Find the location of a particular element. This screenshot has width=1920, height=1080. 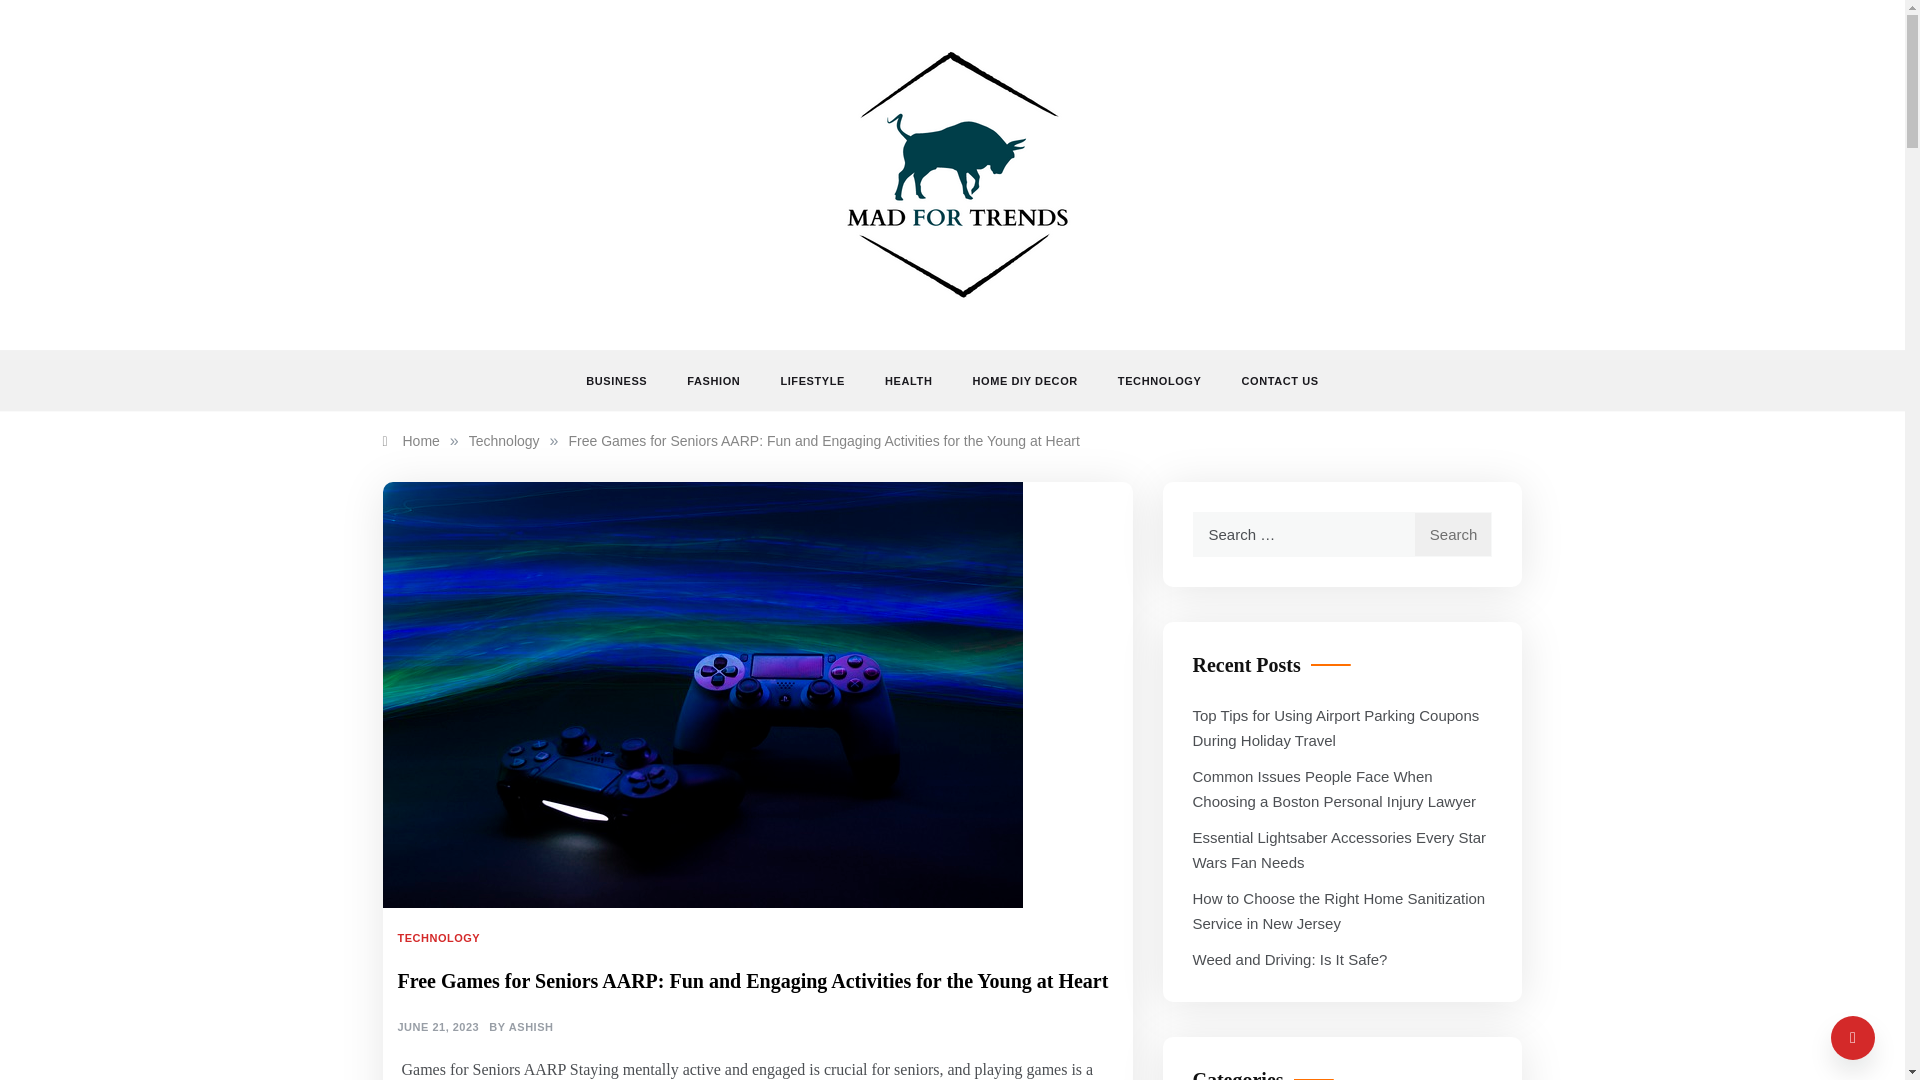

TECHNOLOGY is located at coordinates (1160, 381).